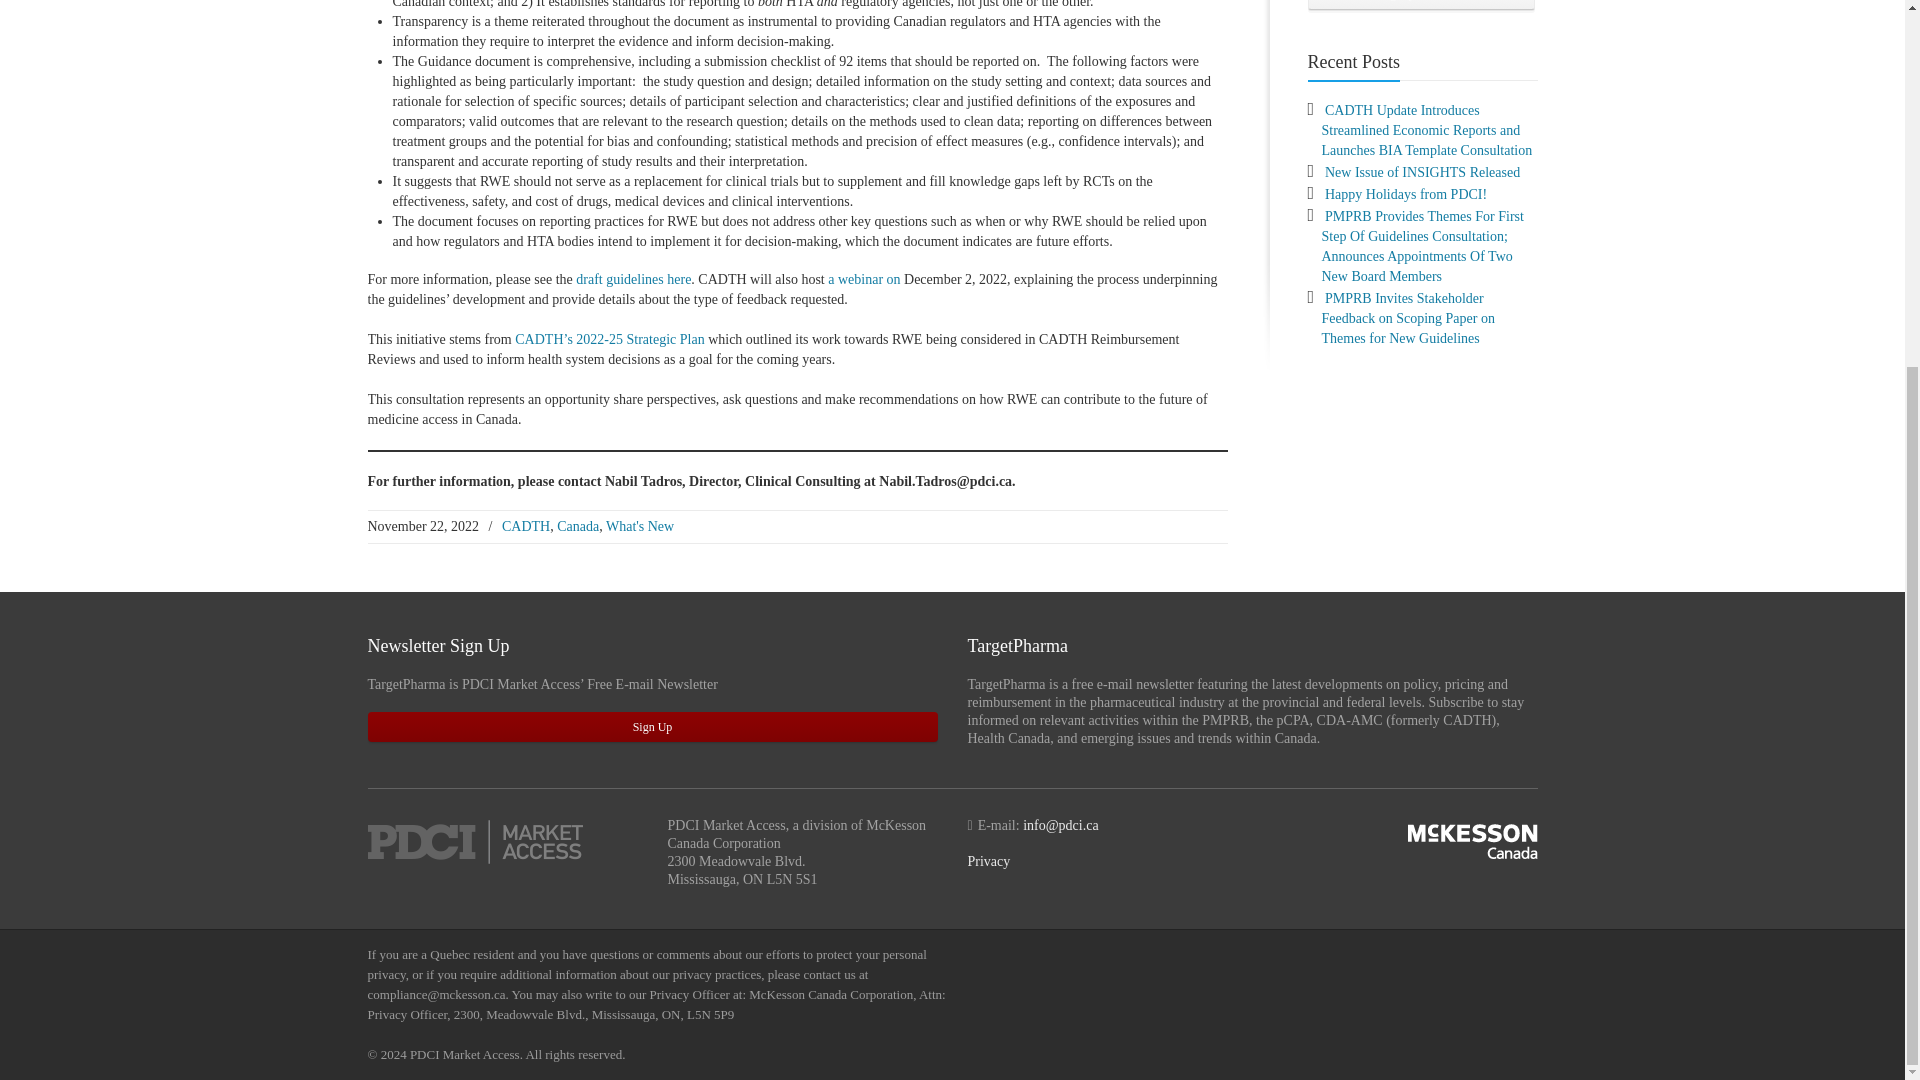  What do you see at coordinates (653, 726) in the screenshot?
I see `Sign Up` at bounding box center [653, 726].